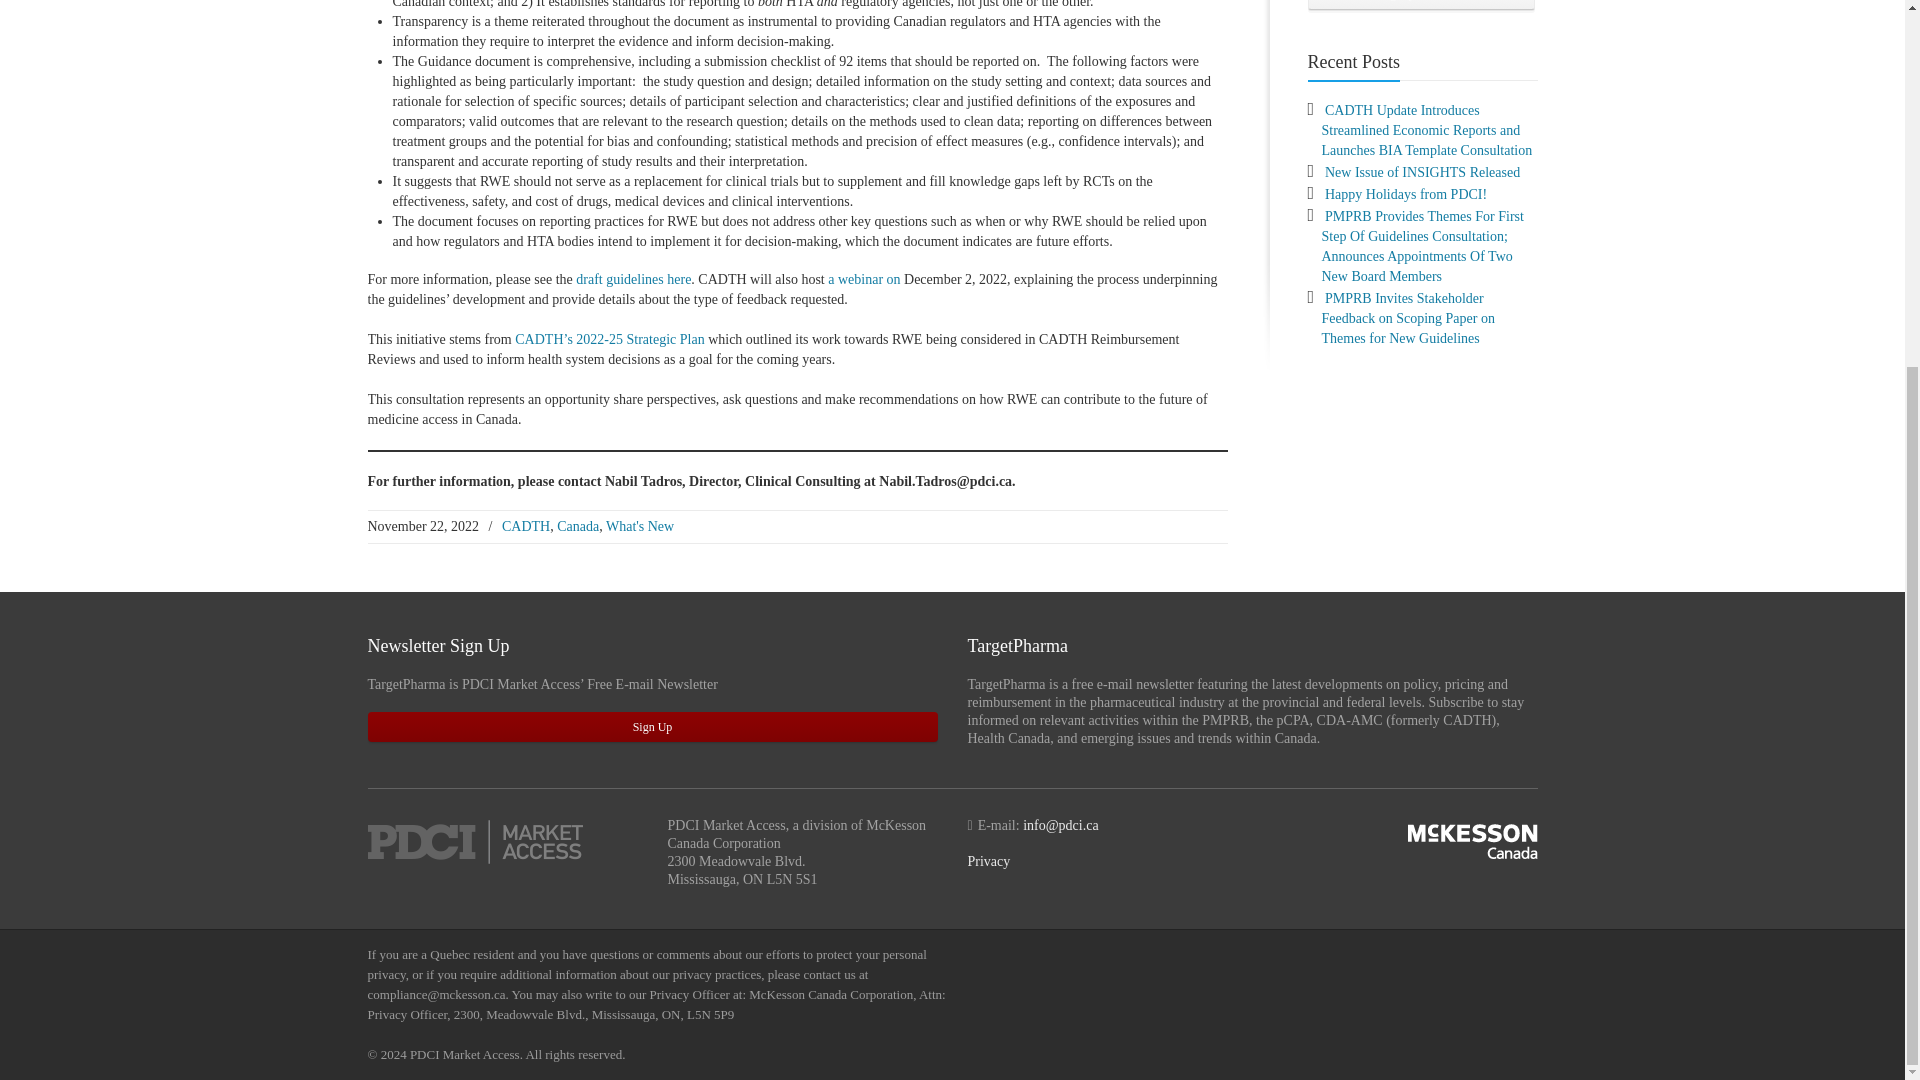  What do you see at coordinates (653, 726) in the screenshot?
I see `Sign Up` at bounding box center [653, 726].